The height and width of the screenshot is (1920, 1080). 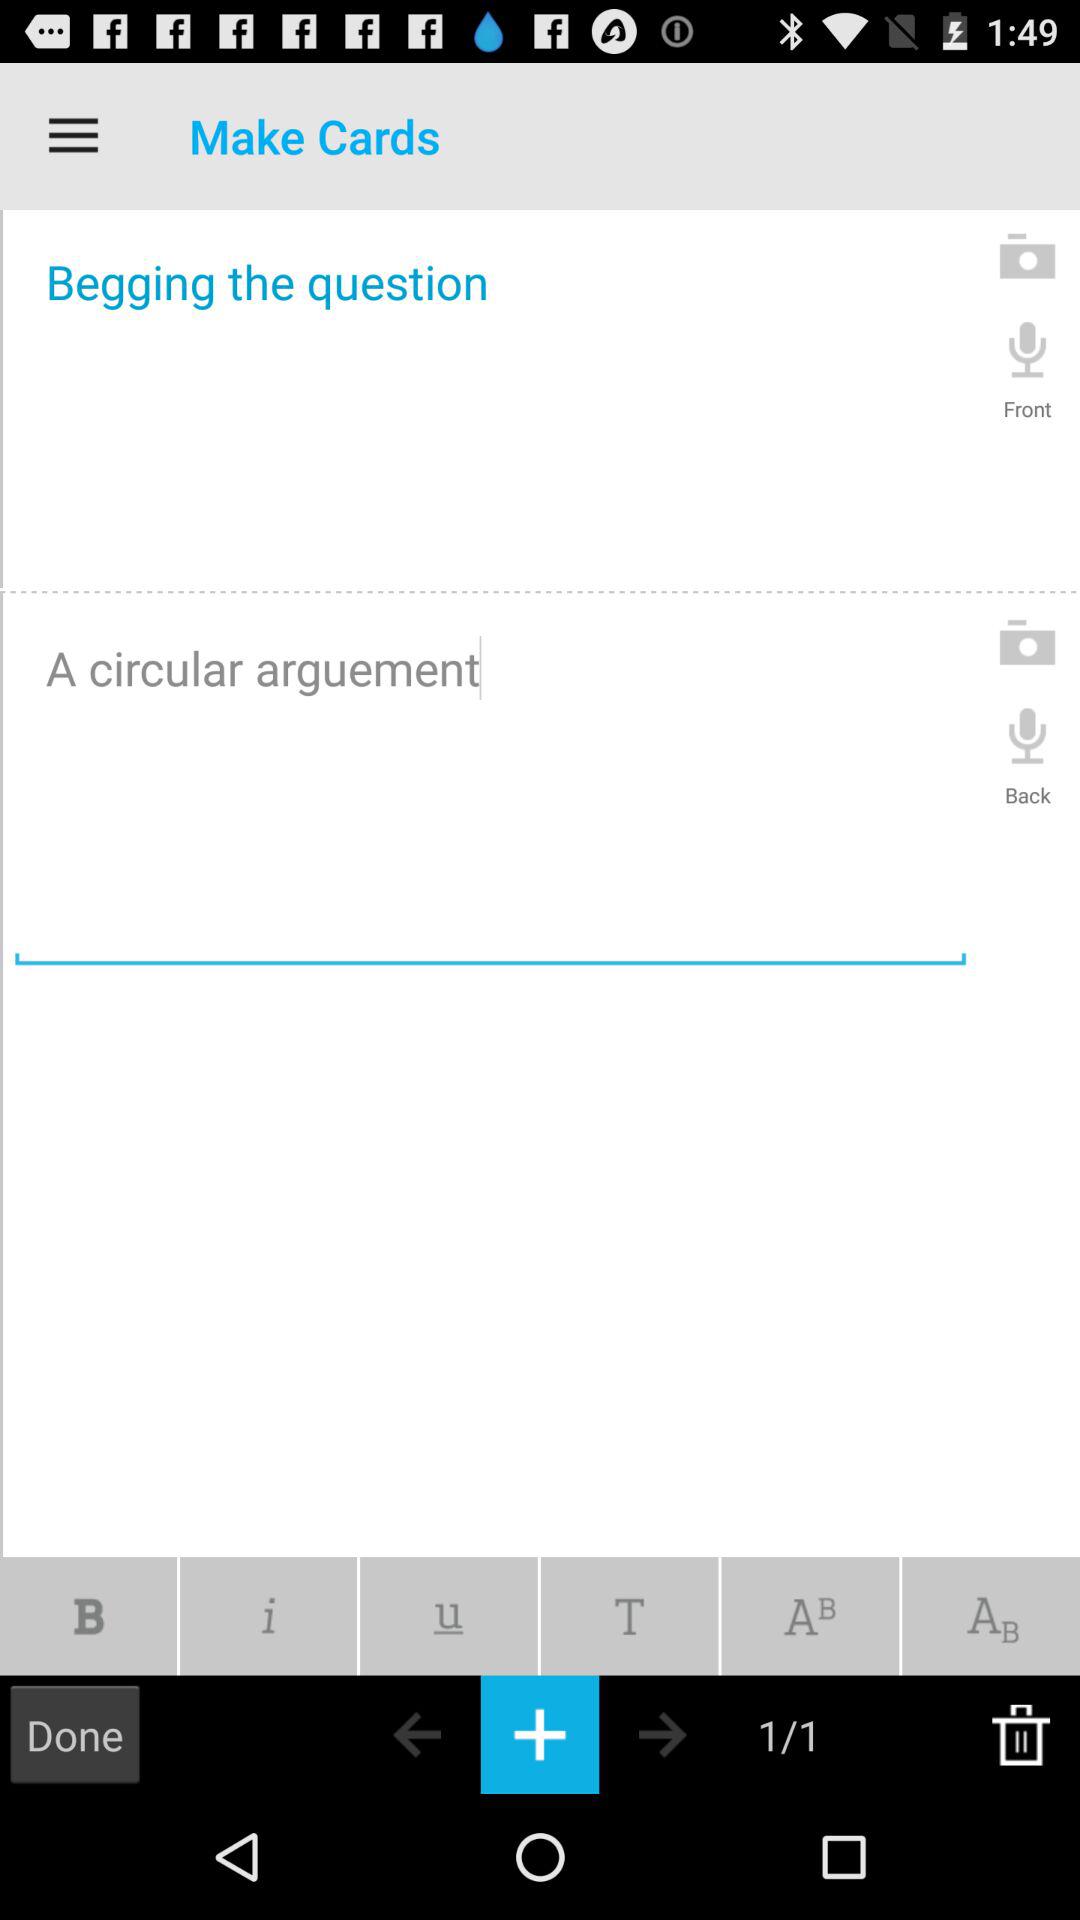 I want to click on select ab font which is at bottom first right side of the page, so click(x=990, y=1616).